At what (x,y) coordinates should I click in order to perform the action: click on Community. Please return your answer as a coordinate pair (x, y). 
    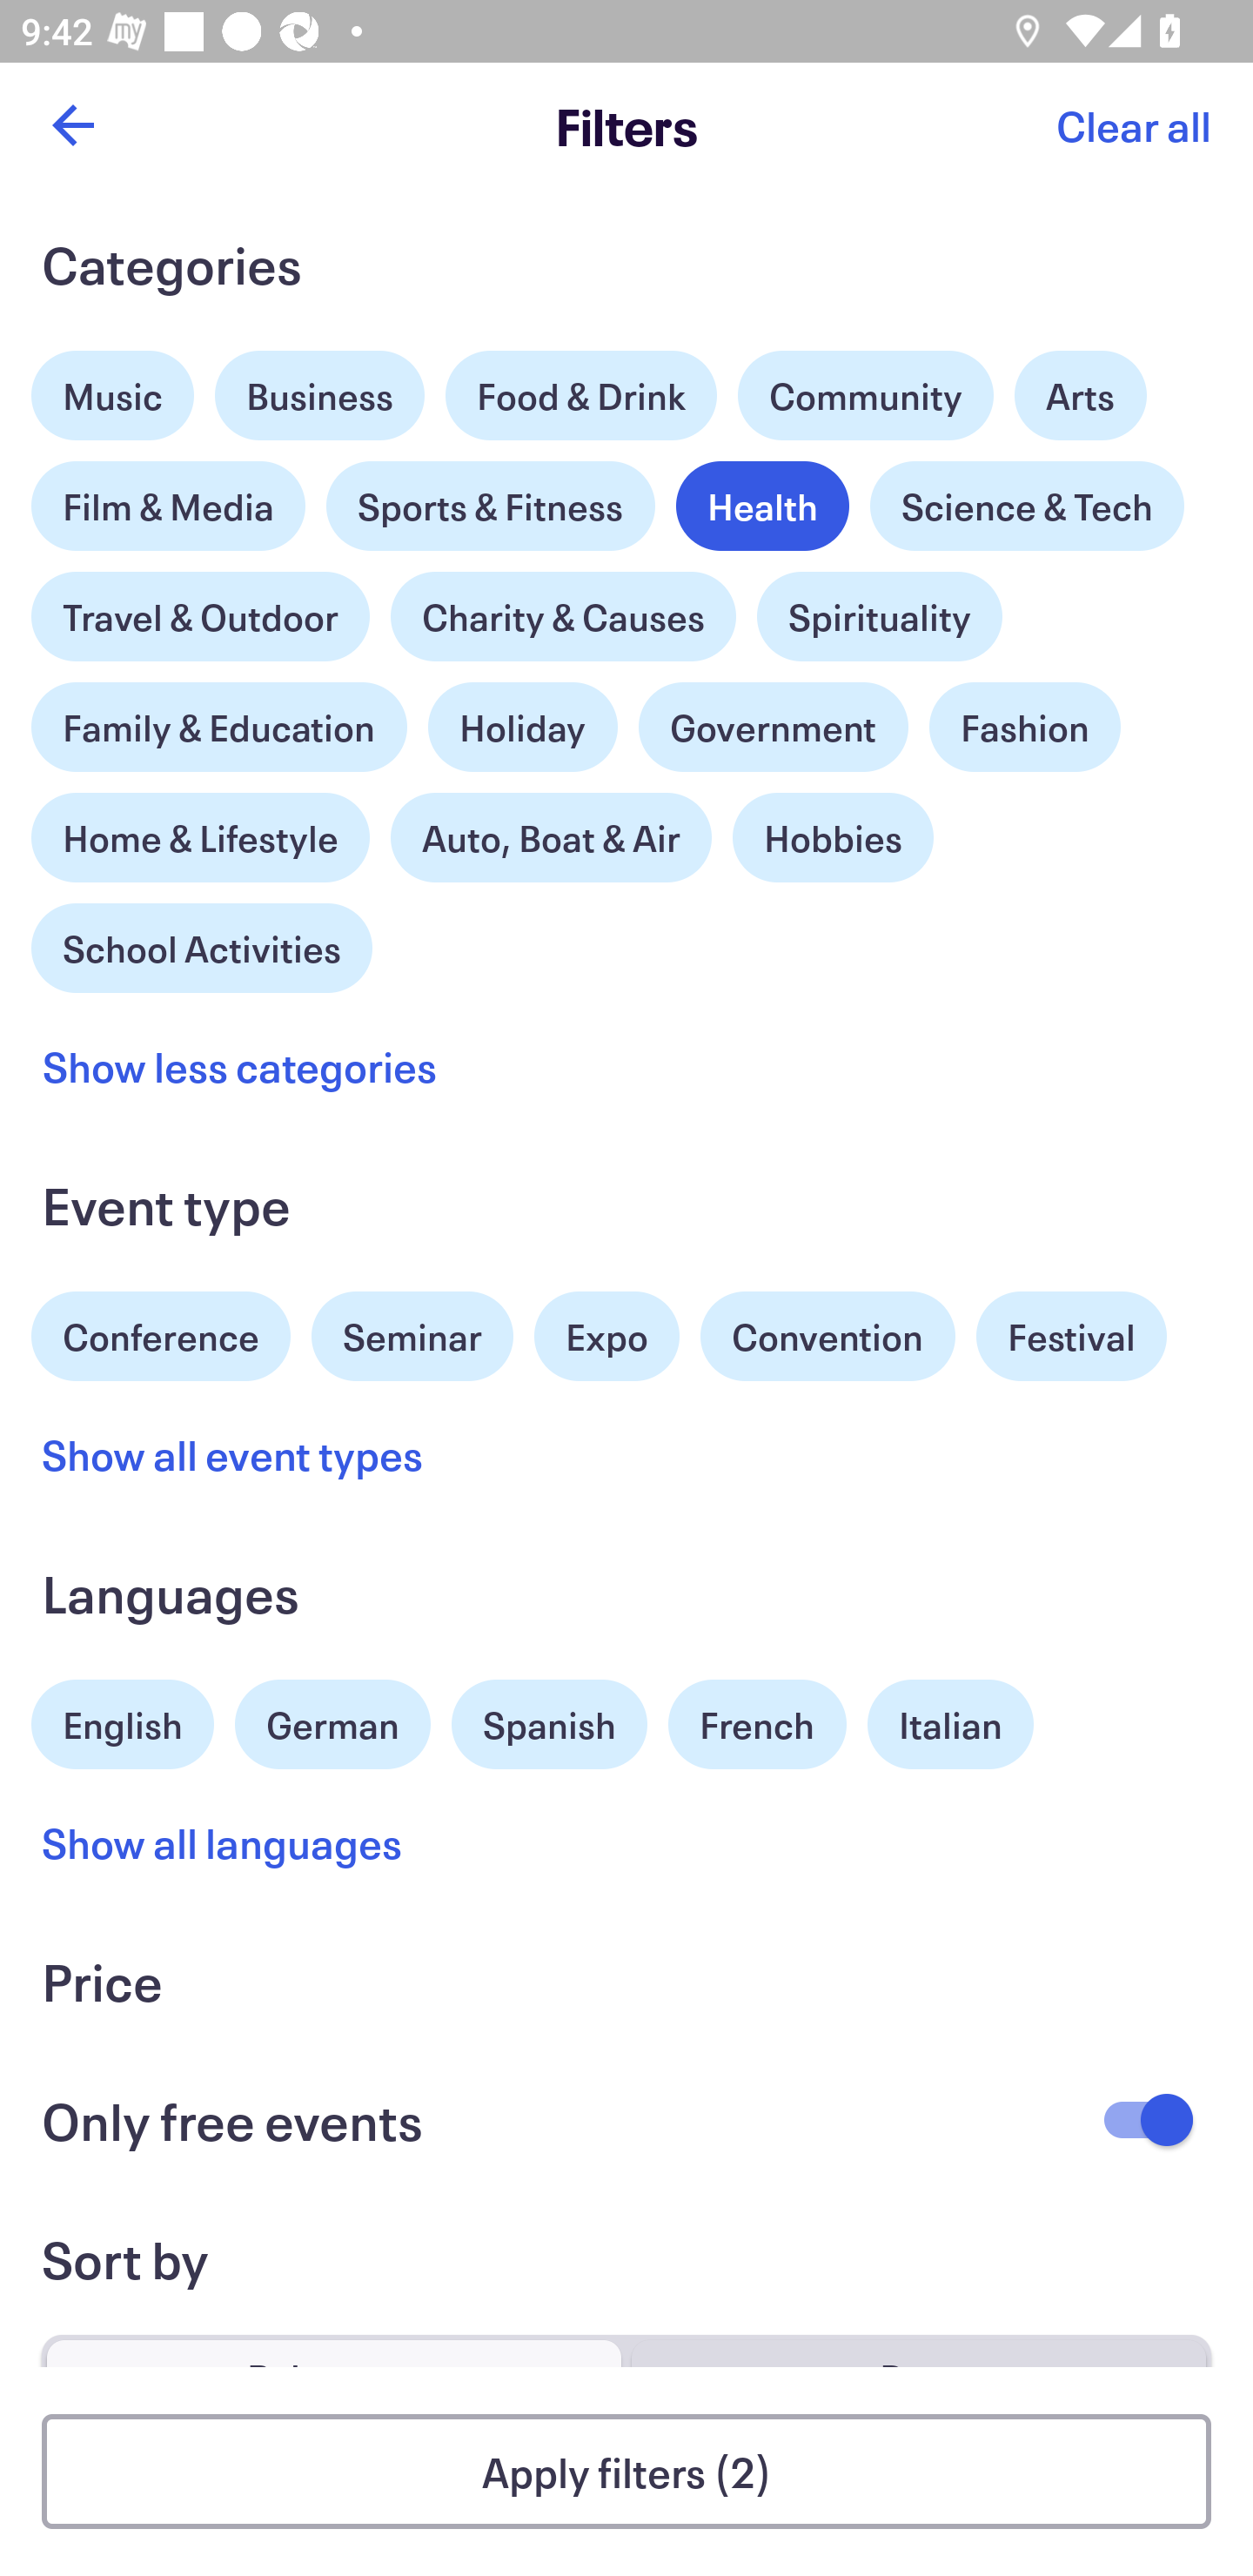
    Looking at the image, I should click on (865, 395).